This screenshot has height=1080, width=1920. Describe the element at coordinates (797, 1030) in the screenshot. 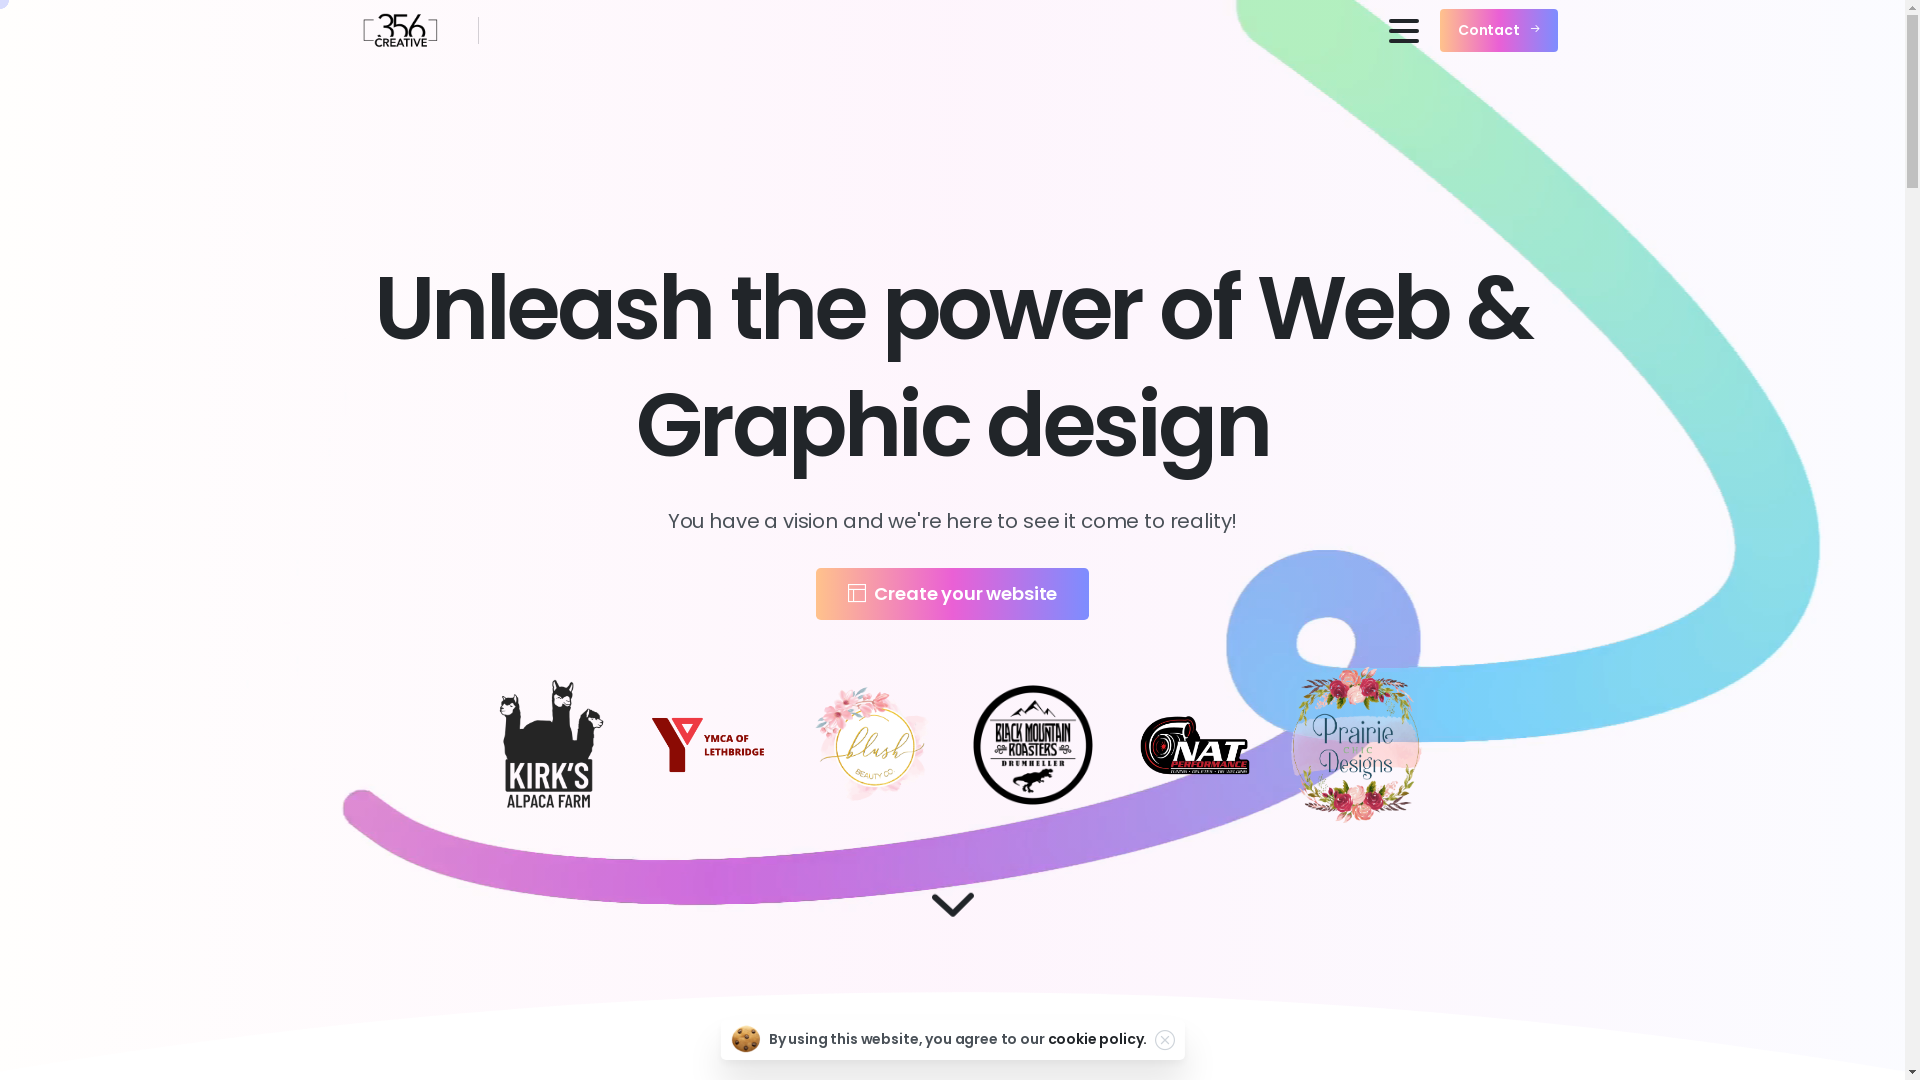

I see `Web` at that location.